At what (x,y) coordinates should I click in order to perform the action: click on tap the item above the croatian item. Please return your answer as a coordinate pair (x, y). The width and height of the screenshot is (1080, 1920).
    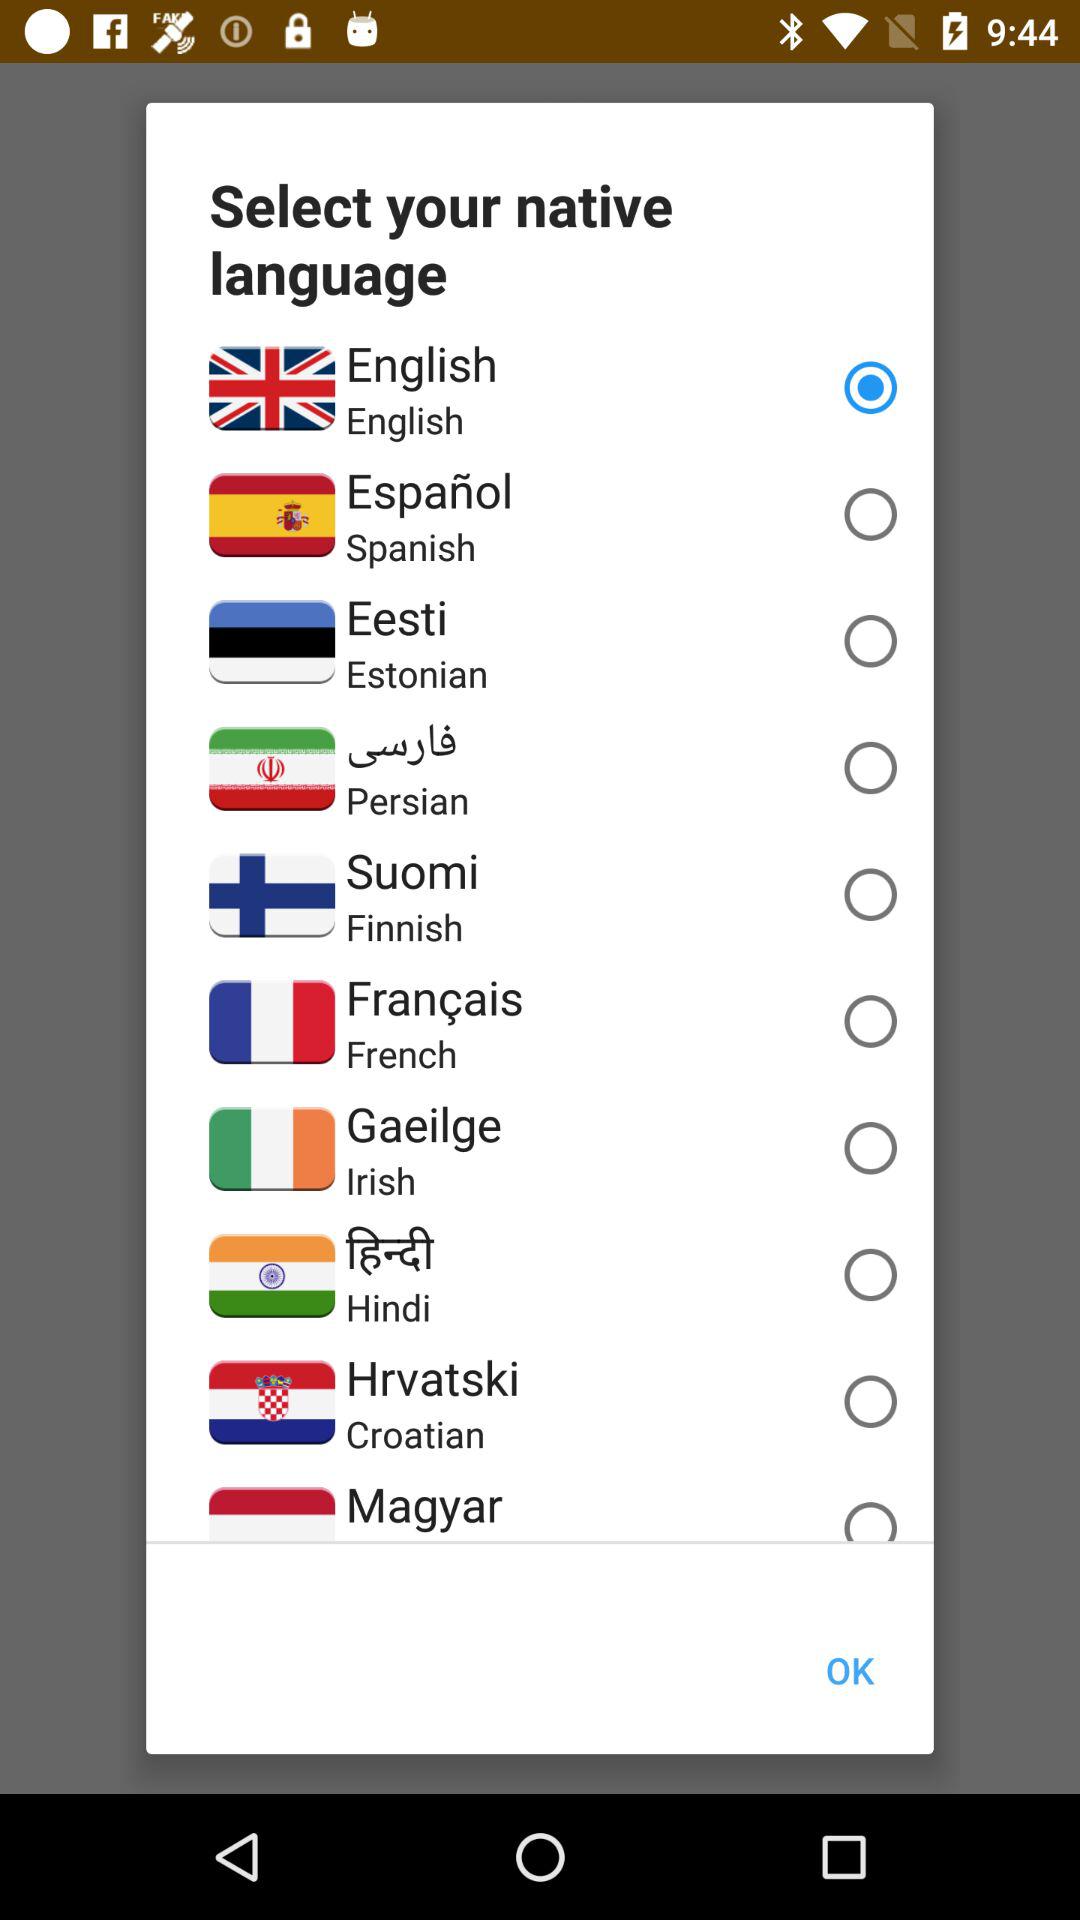
    Looking at the image, I should click on (432, 1377).